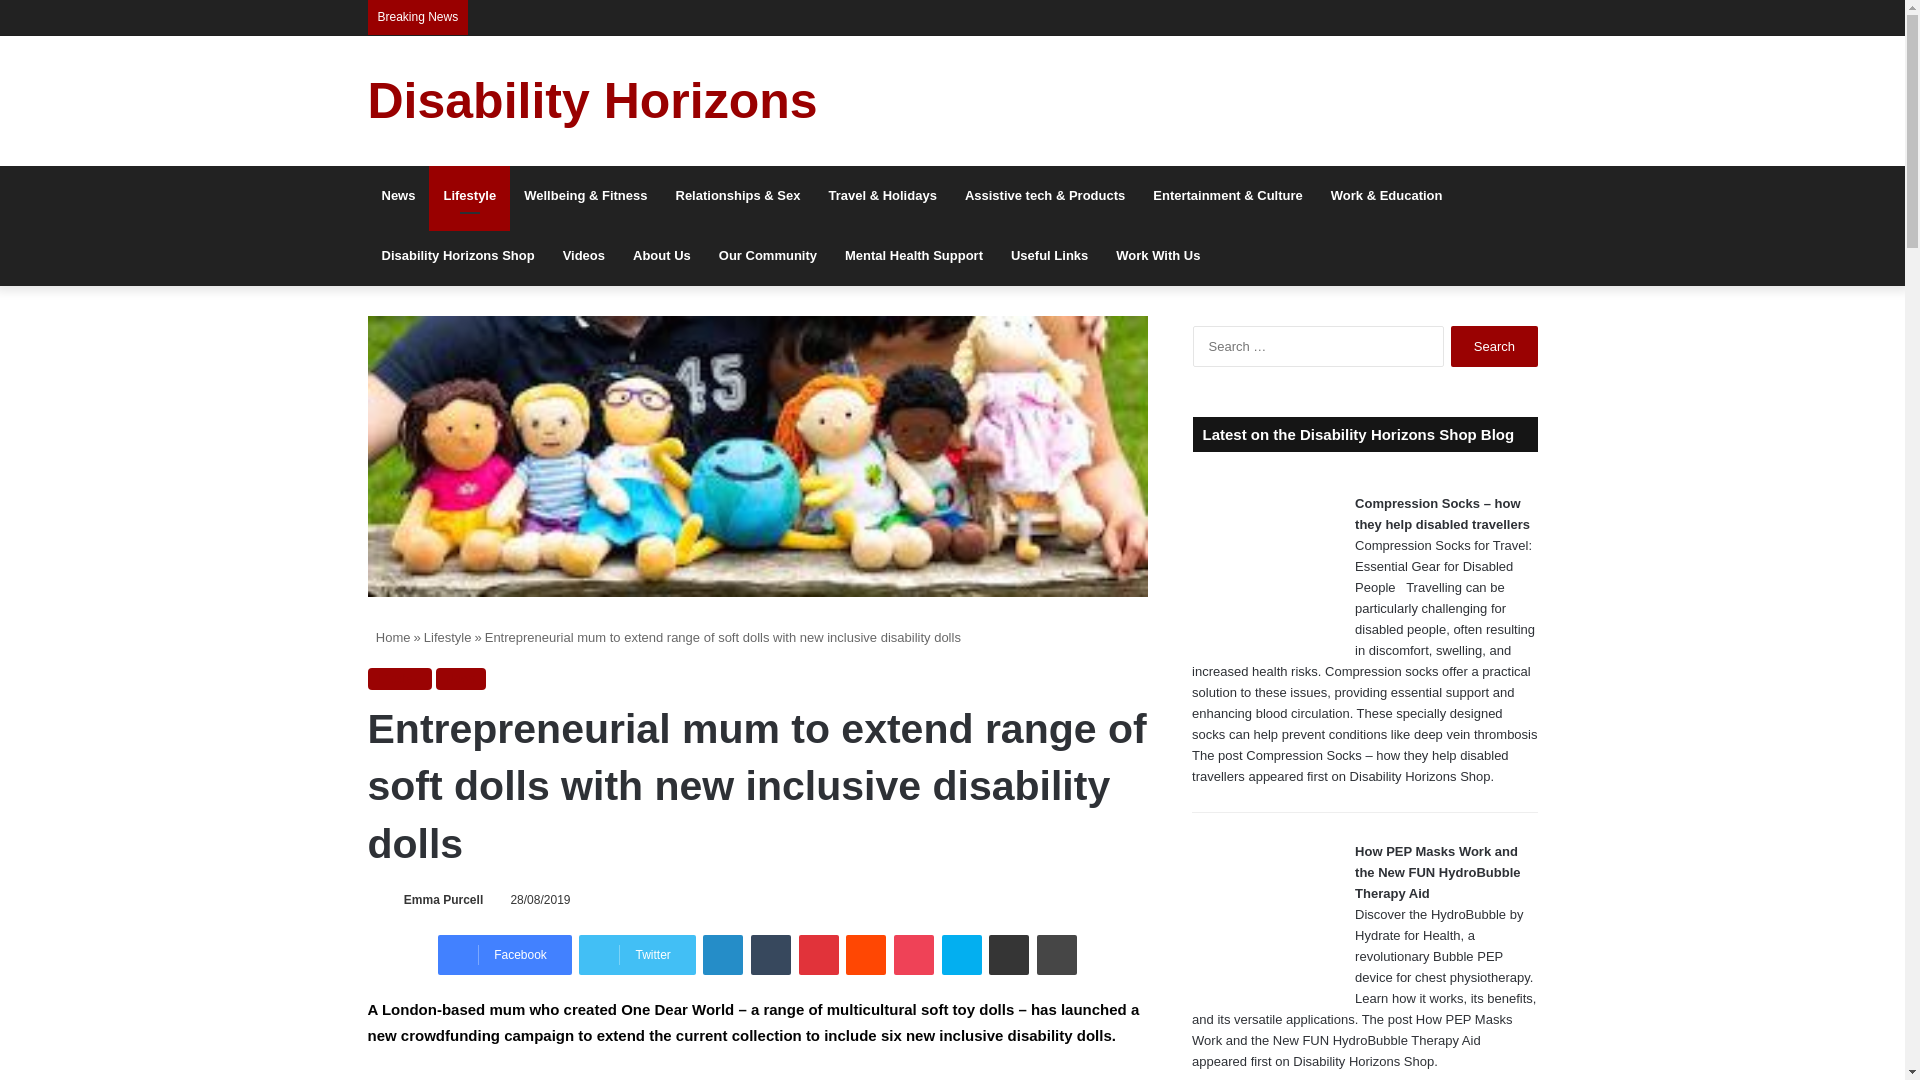  What do you see at coordinates (592, 100) in the screenshot?
I see `Disability Horizons` at bounding box center [592, 100].